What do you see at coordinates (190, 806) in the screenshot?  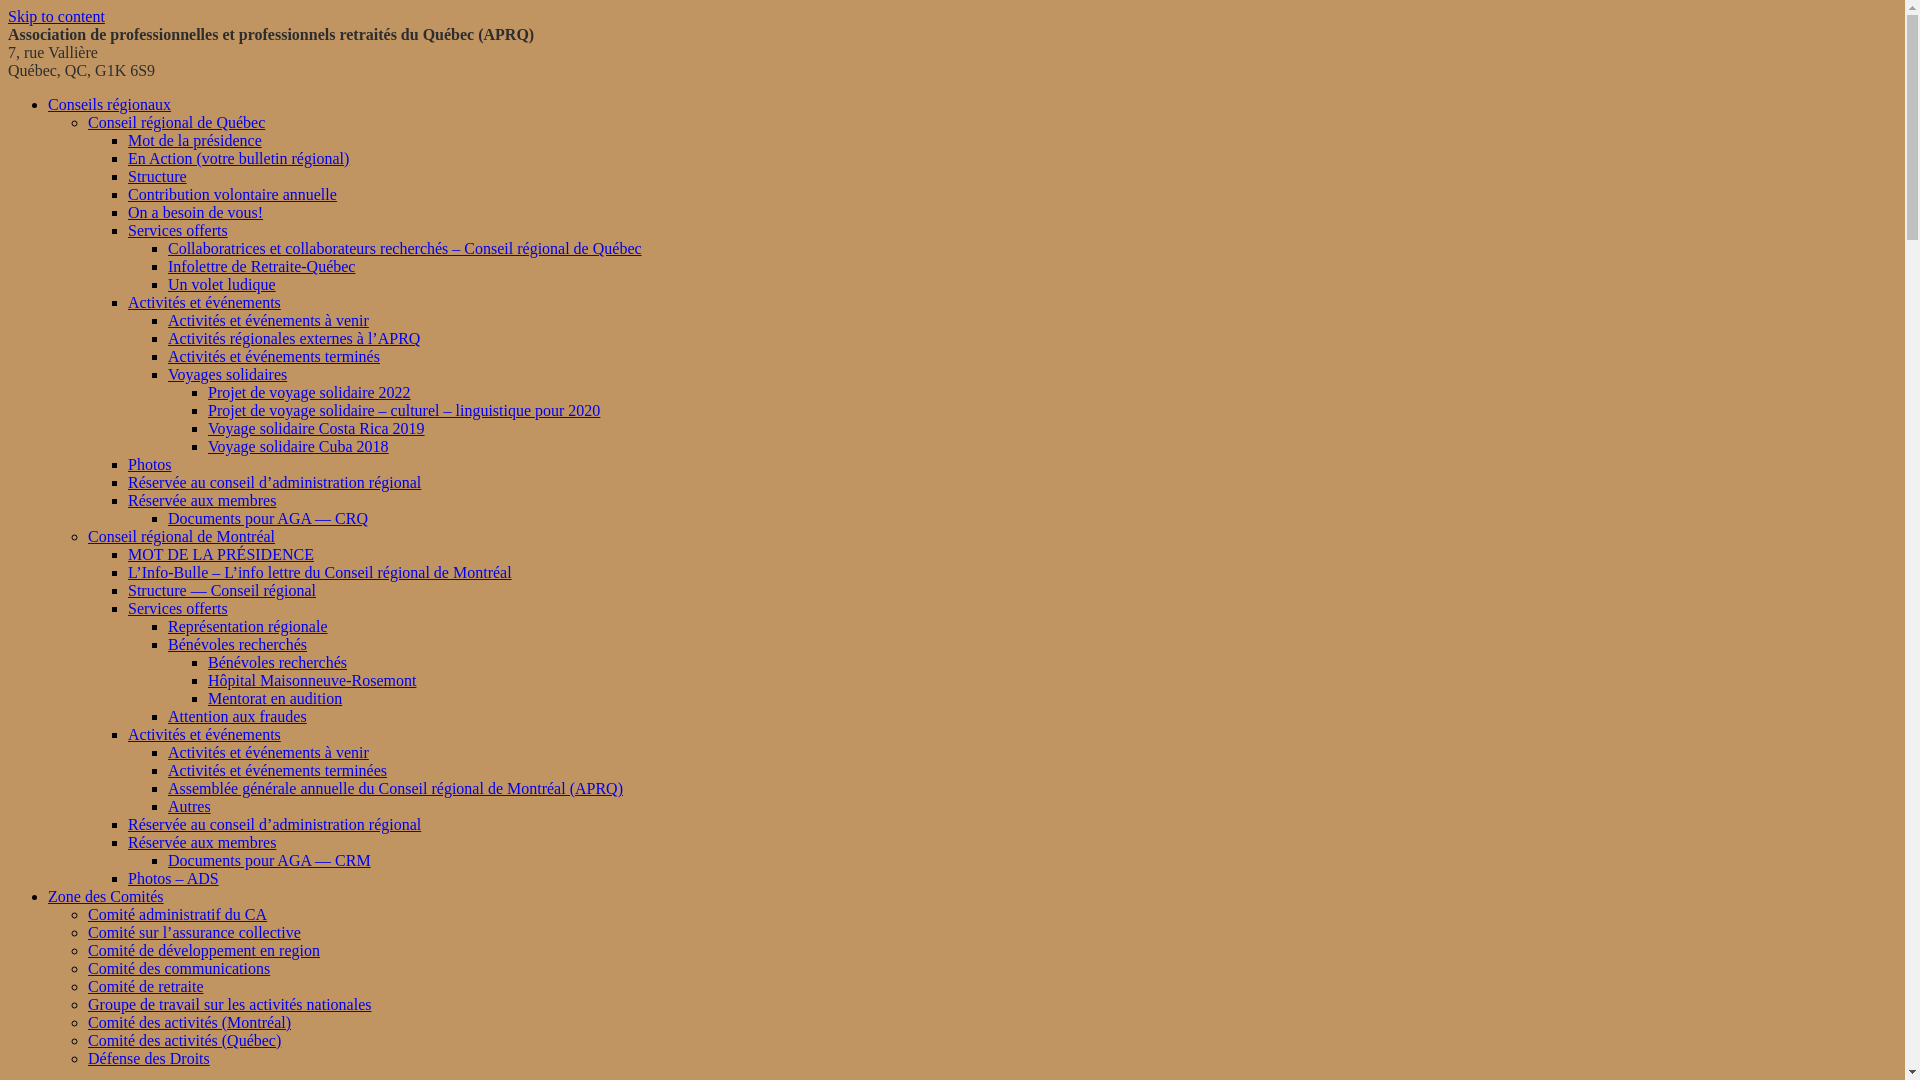 I see `Autres` at bounding box center [190, 806].